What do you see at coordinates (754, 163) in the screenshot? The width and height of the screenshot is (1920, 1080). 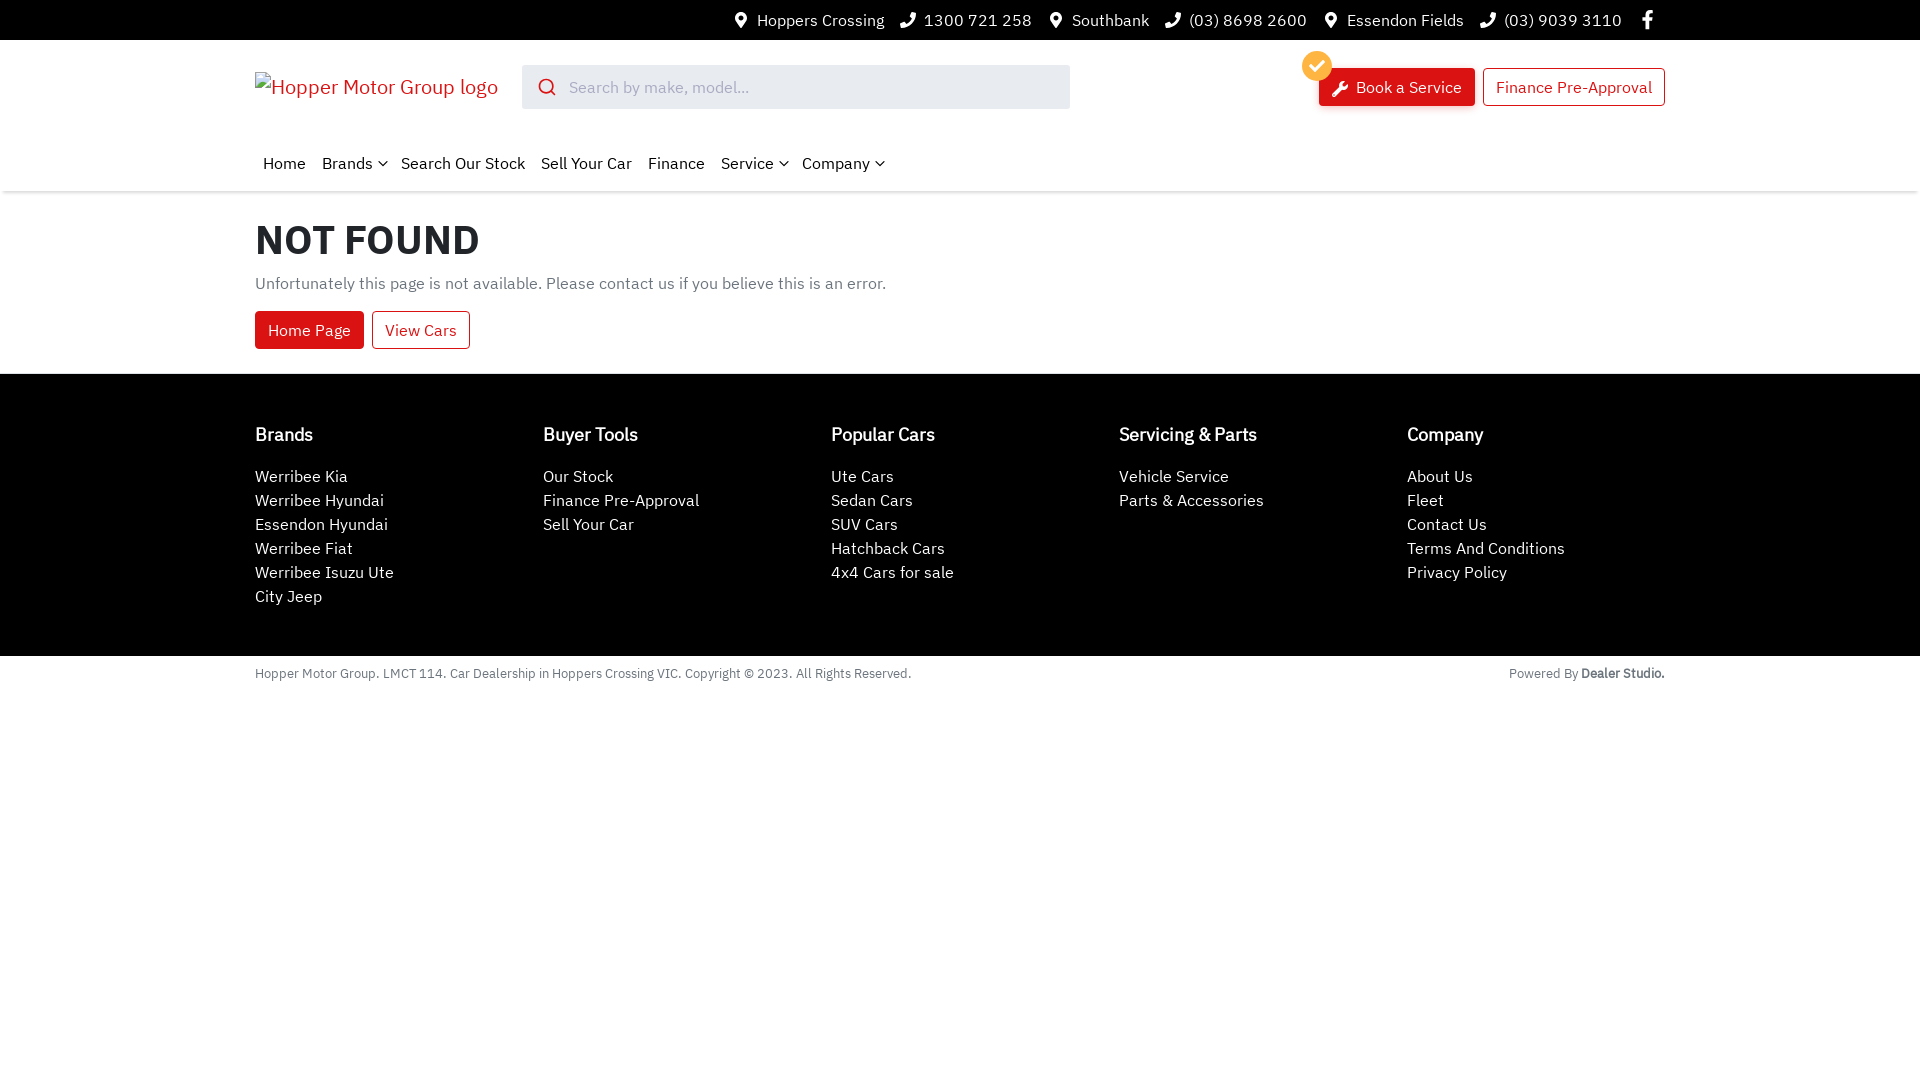 I see `Service` at bounding box center [754, 163].